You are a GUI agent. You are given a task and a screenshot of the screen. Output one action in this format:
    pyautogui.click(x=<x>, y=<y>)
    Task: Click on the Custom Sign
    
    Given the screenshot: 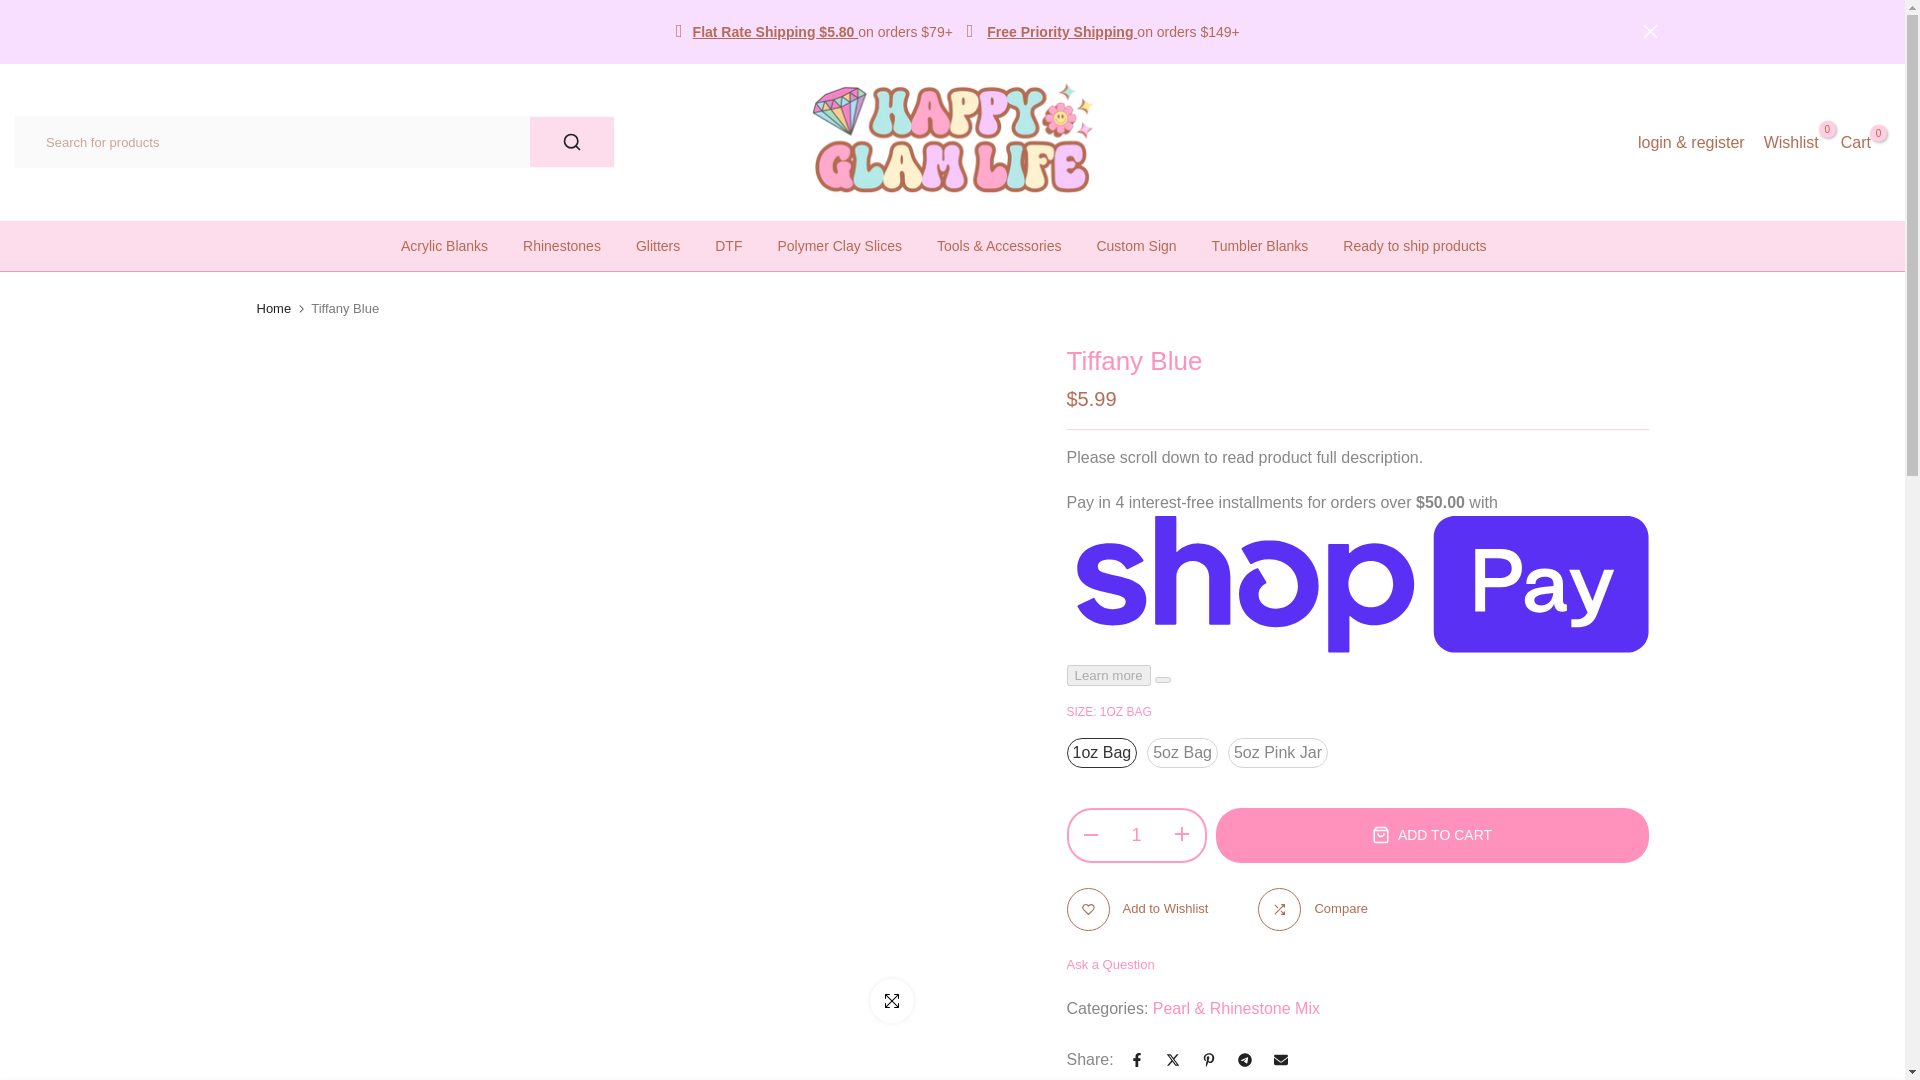 What is the action you would take?
    pyautogui.click(x=1791, y=142)
    